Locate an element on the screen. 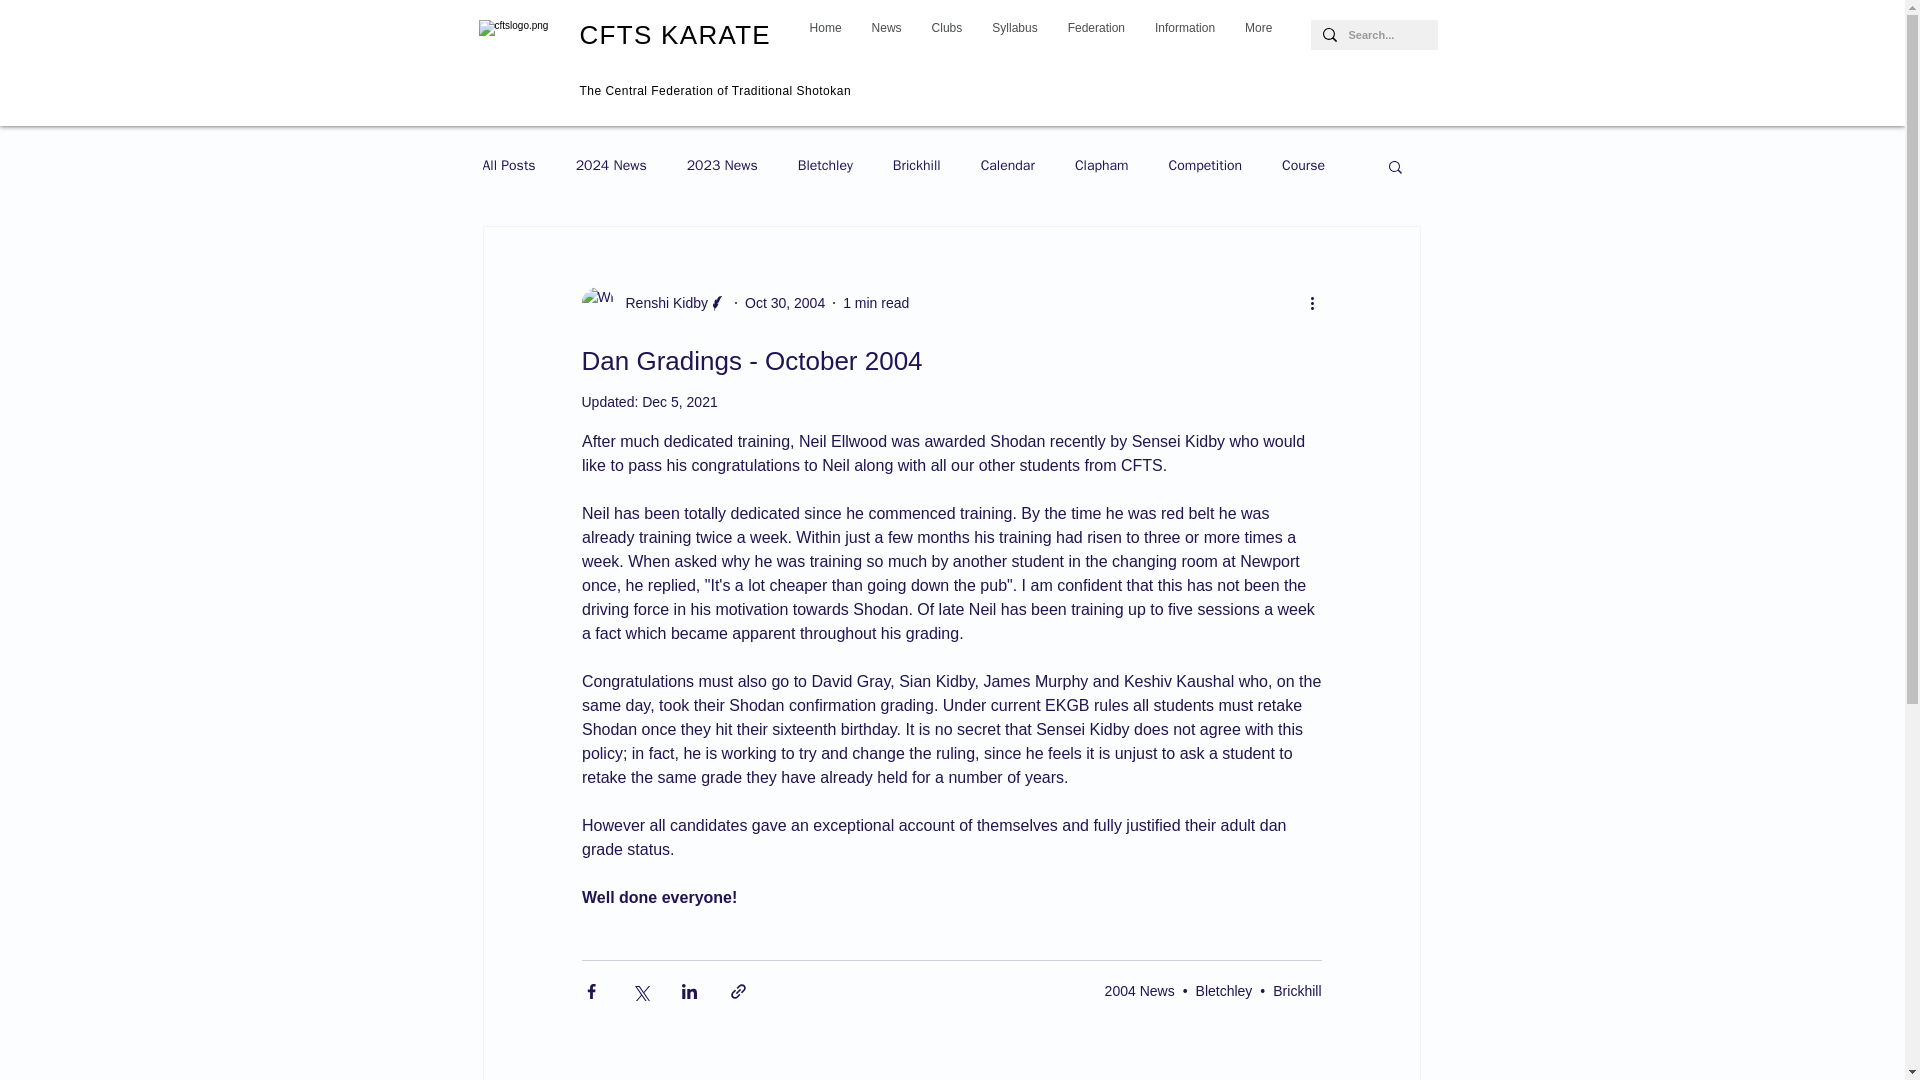 This screenshot has height=1080, width=1920. Clubs is located at coordinates (947, 33).